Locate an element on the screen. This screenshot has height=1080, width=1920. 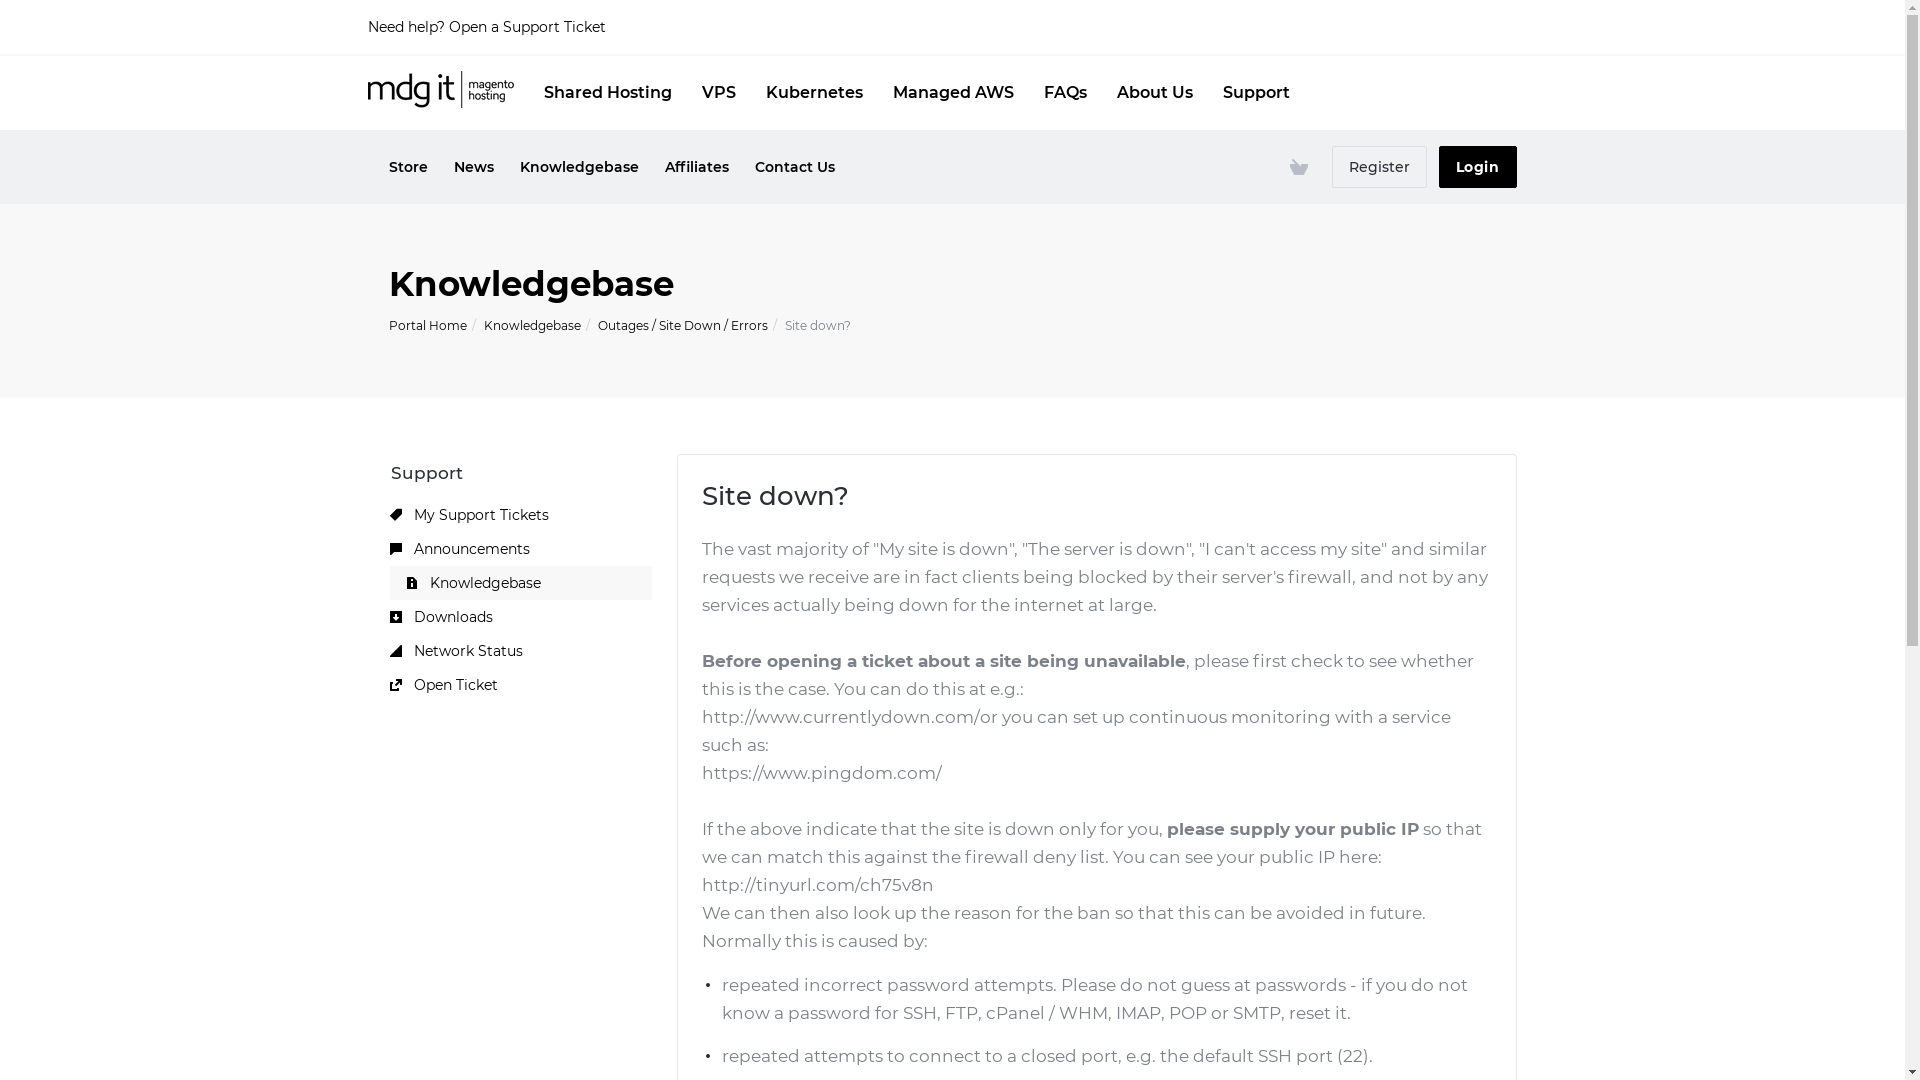
Knowledgebase is located at coordinates (578, 167).